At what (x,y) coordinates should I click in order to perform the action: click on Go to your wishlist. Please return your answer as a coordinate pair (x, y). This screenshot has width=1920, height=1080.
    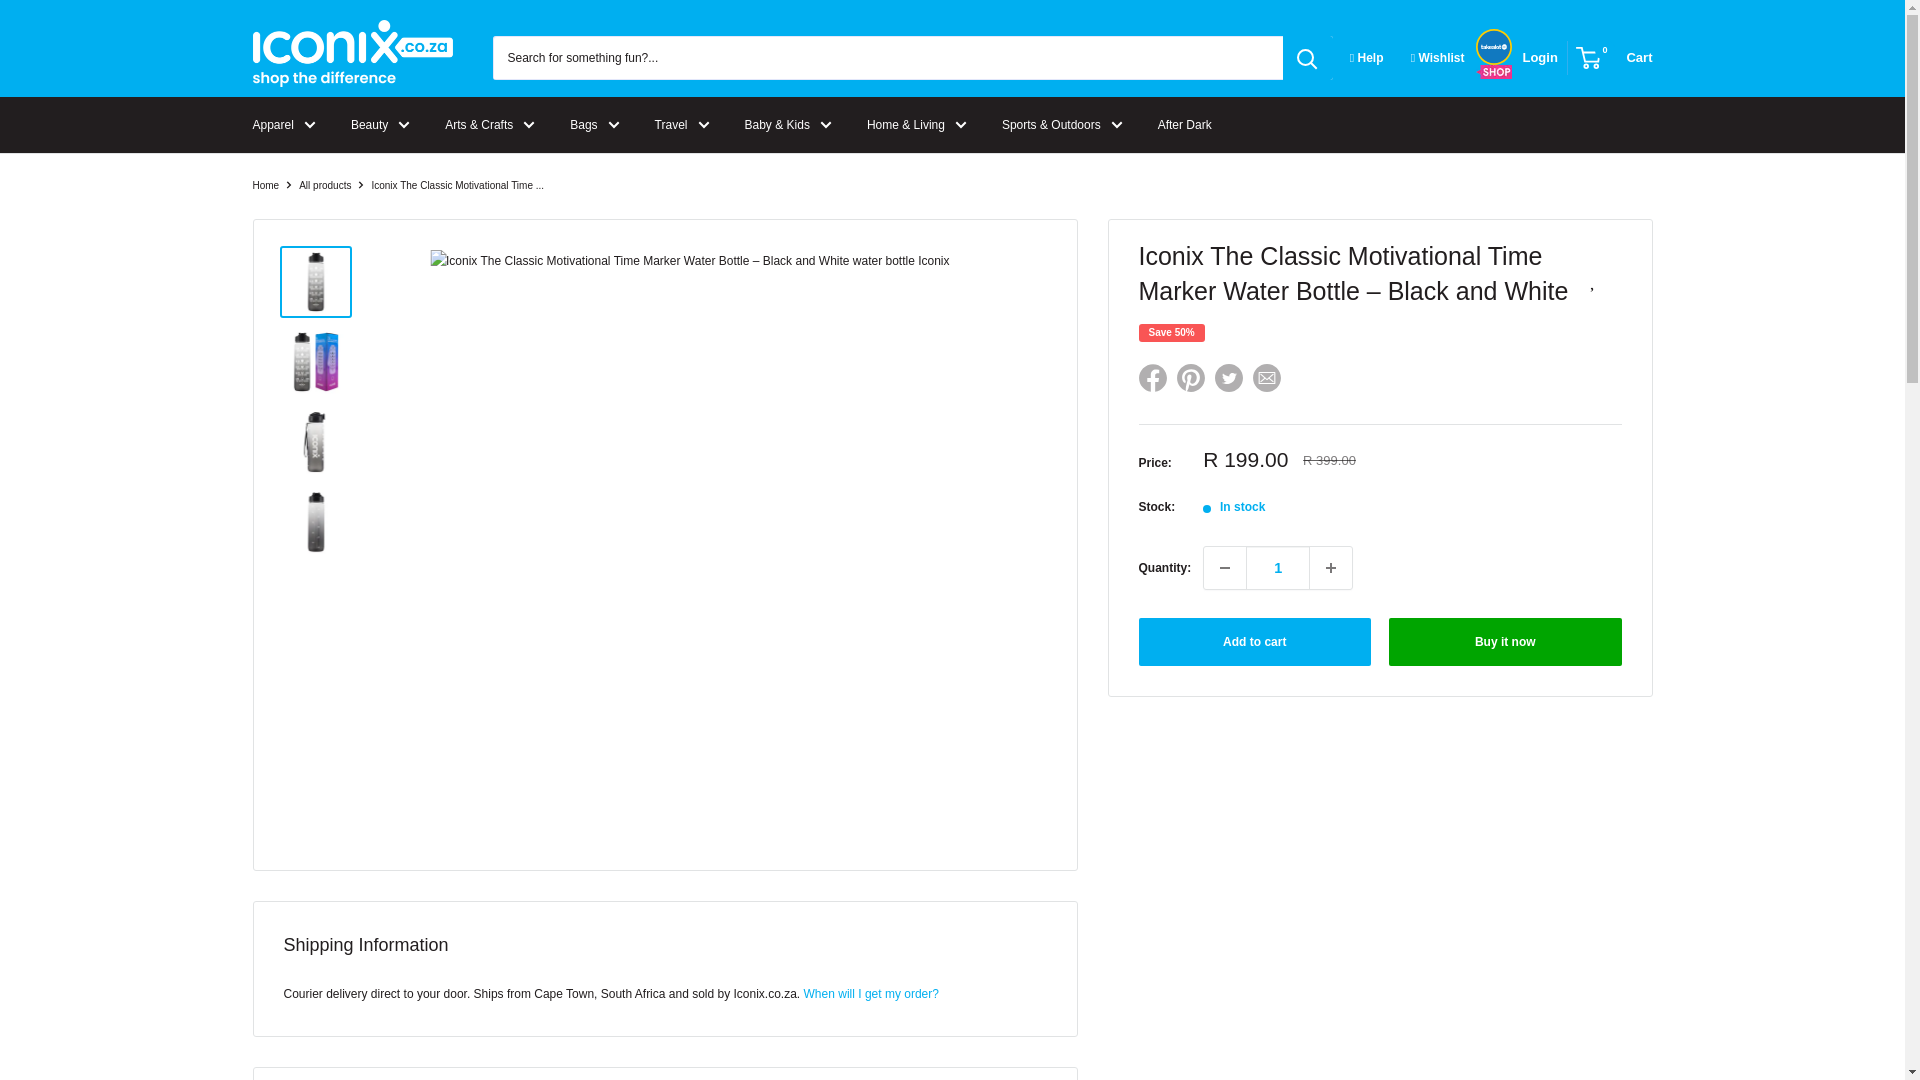
    Looking at the image, I should click on (1438, 58).